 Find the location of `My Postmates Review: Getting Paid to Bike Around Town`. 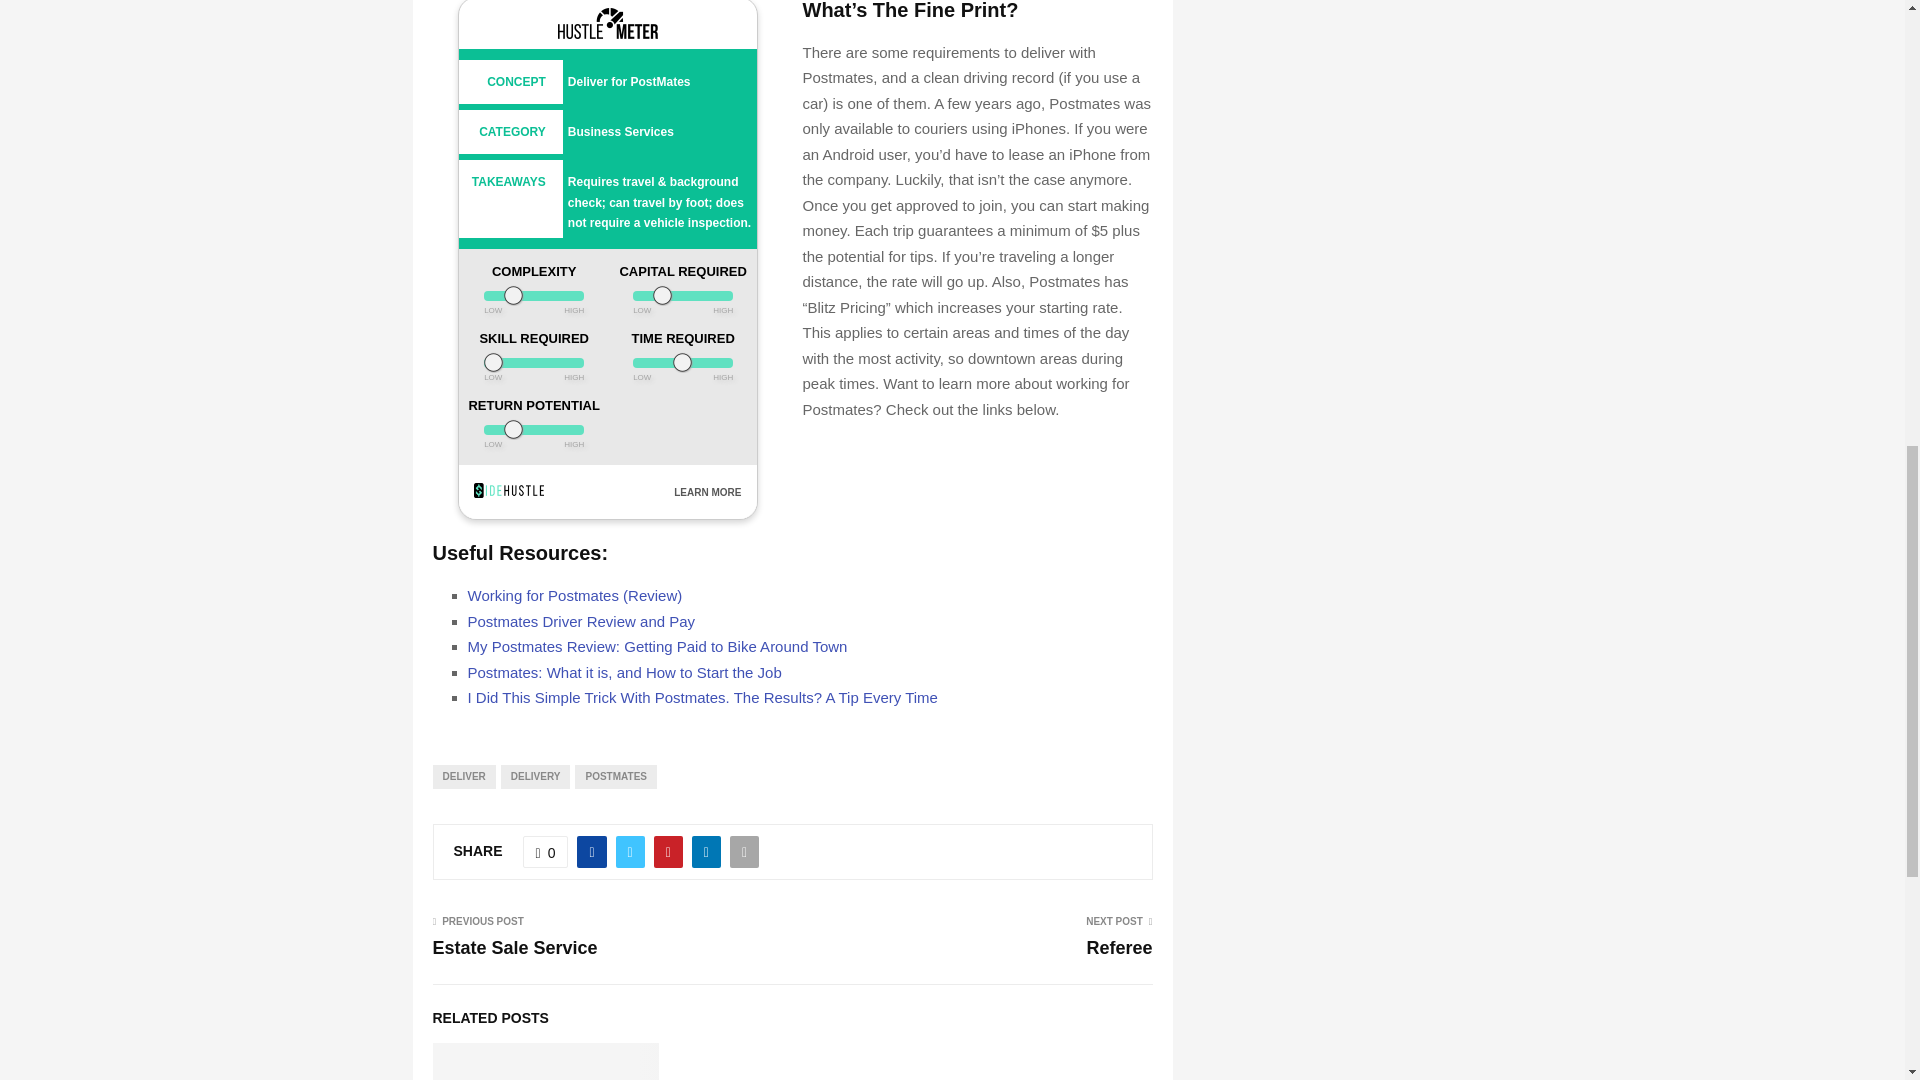

My Postmates Review: Getting Paid to Bike Around Town is located at coordinates (658, 646).